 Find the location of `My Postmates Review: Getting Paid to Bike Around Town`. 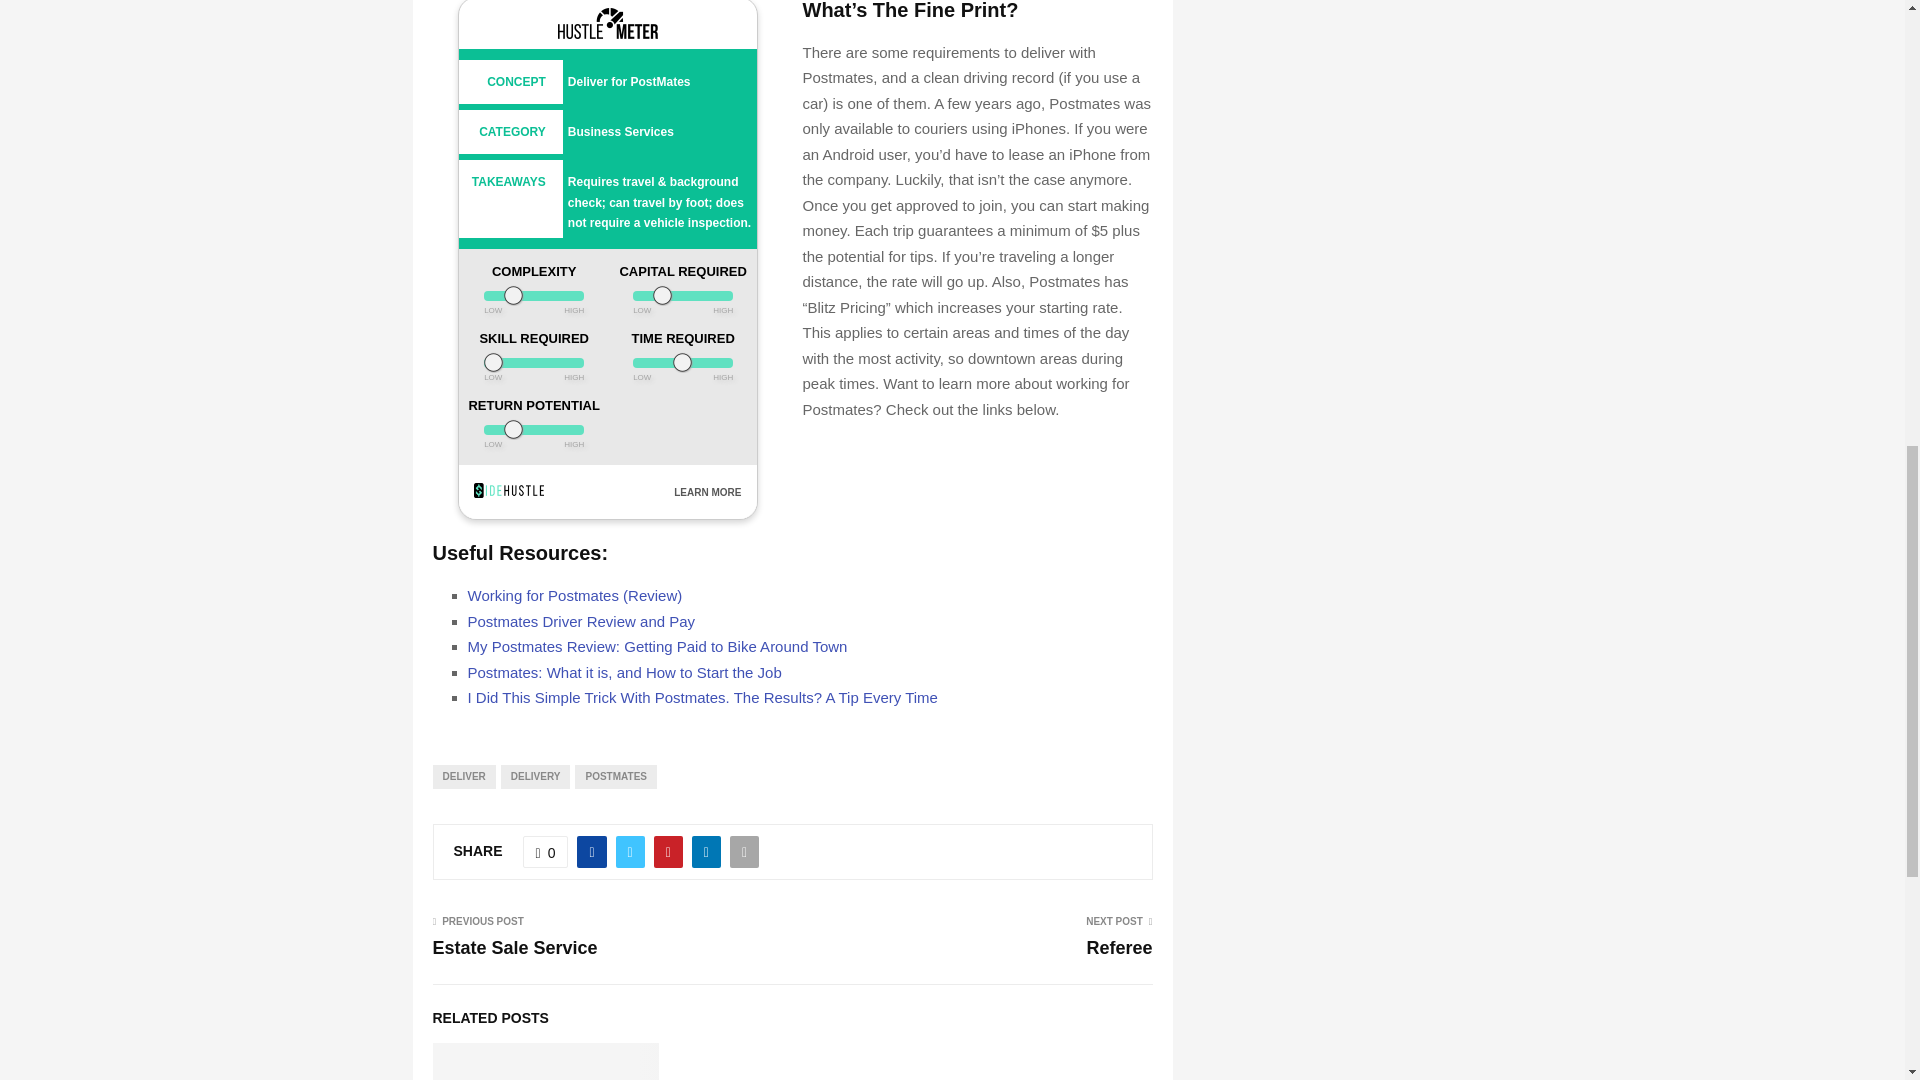

My Postmates Review: Getting Paid to Bike Around Town is located at coordinates (658, 646).